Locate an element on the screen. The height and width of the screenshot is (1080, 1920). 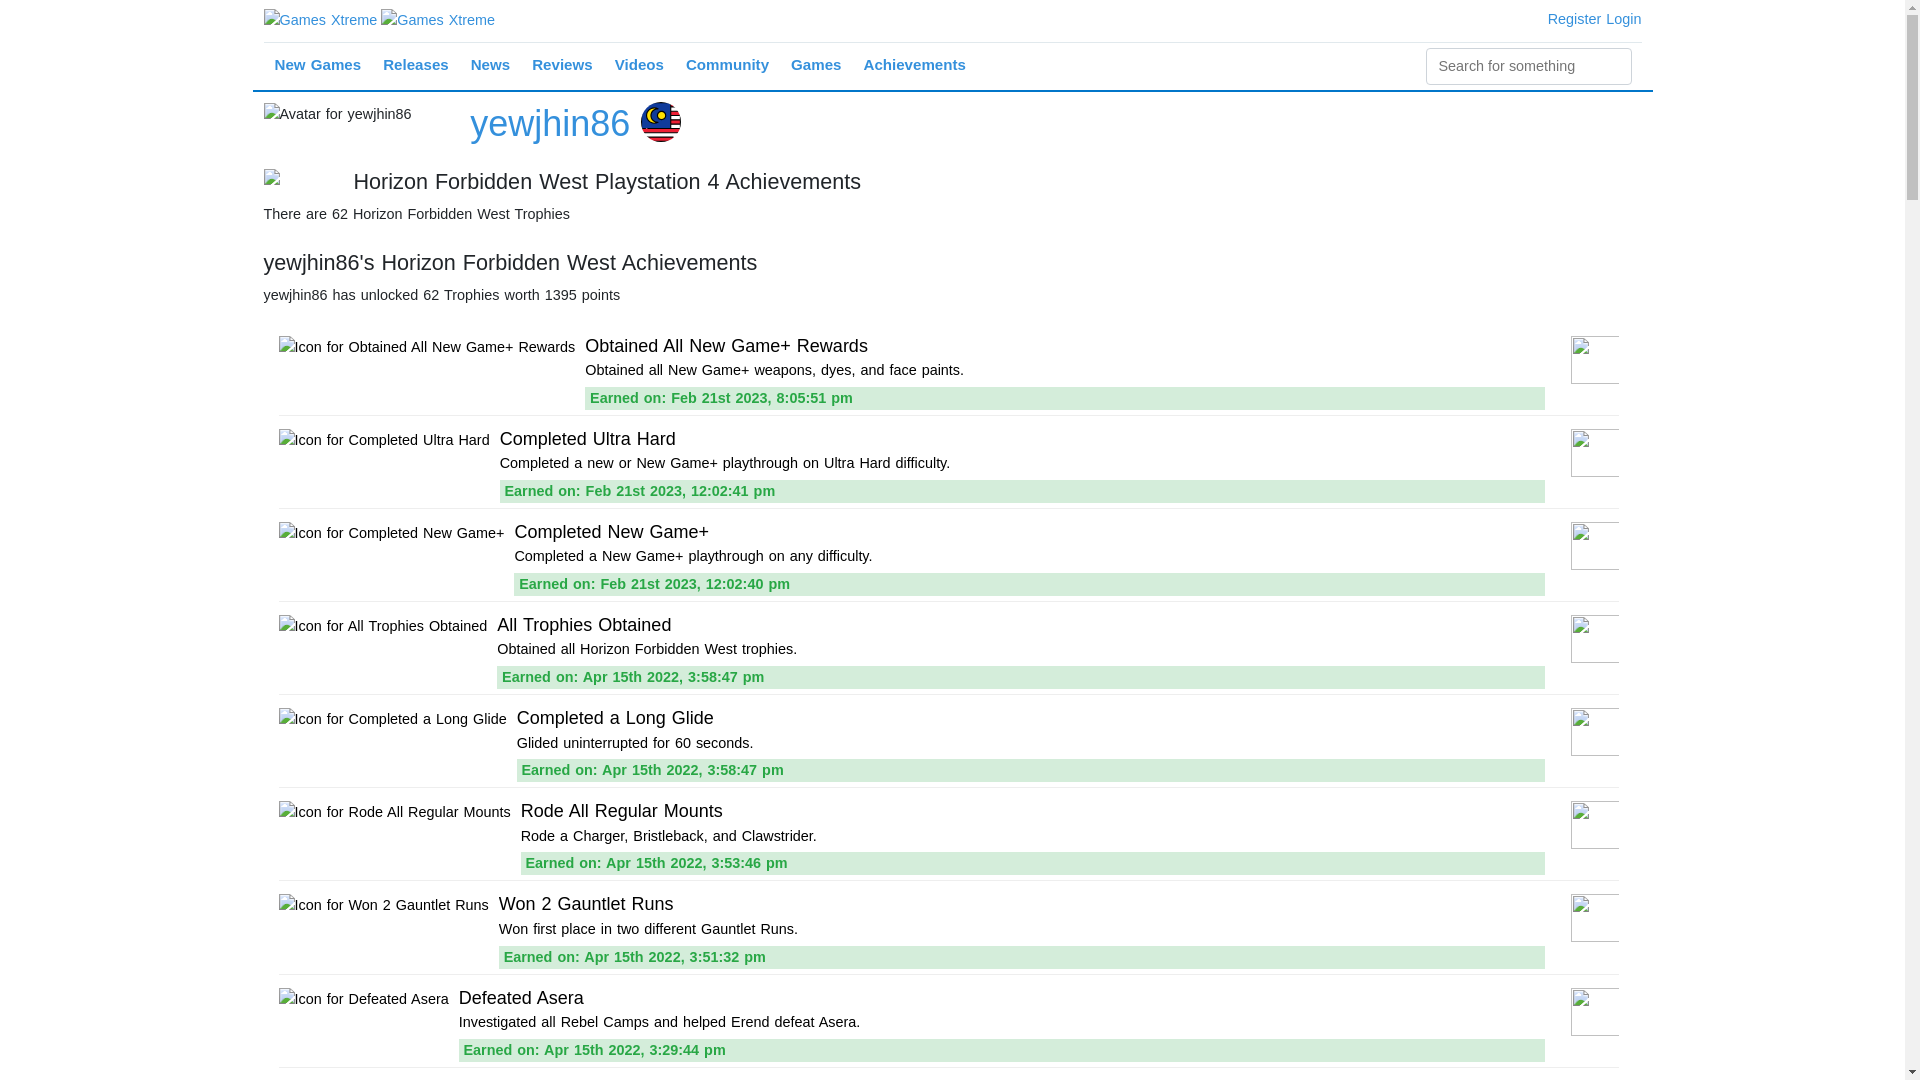
Releases is located at coordinates (416, 66).